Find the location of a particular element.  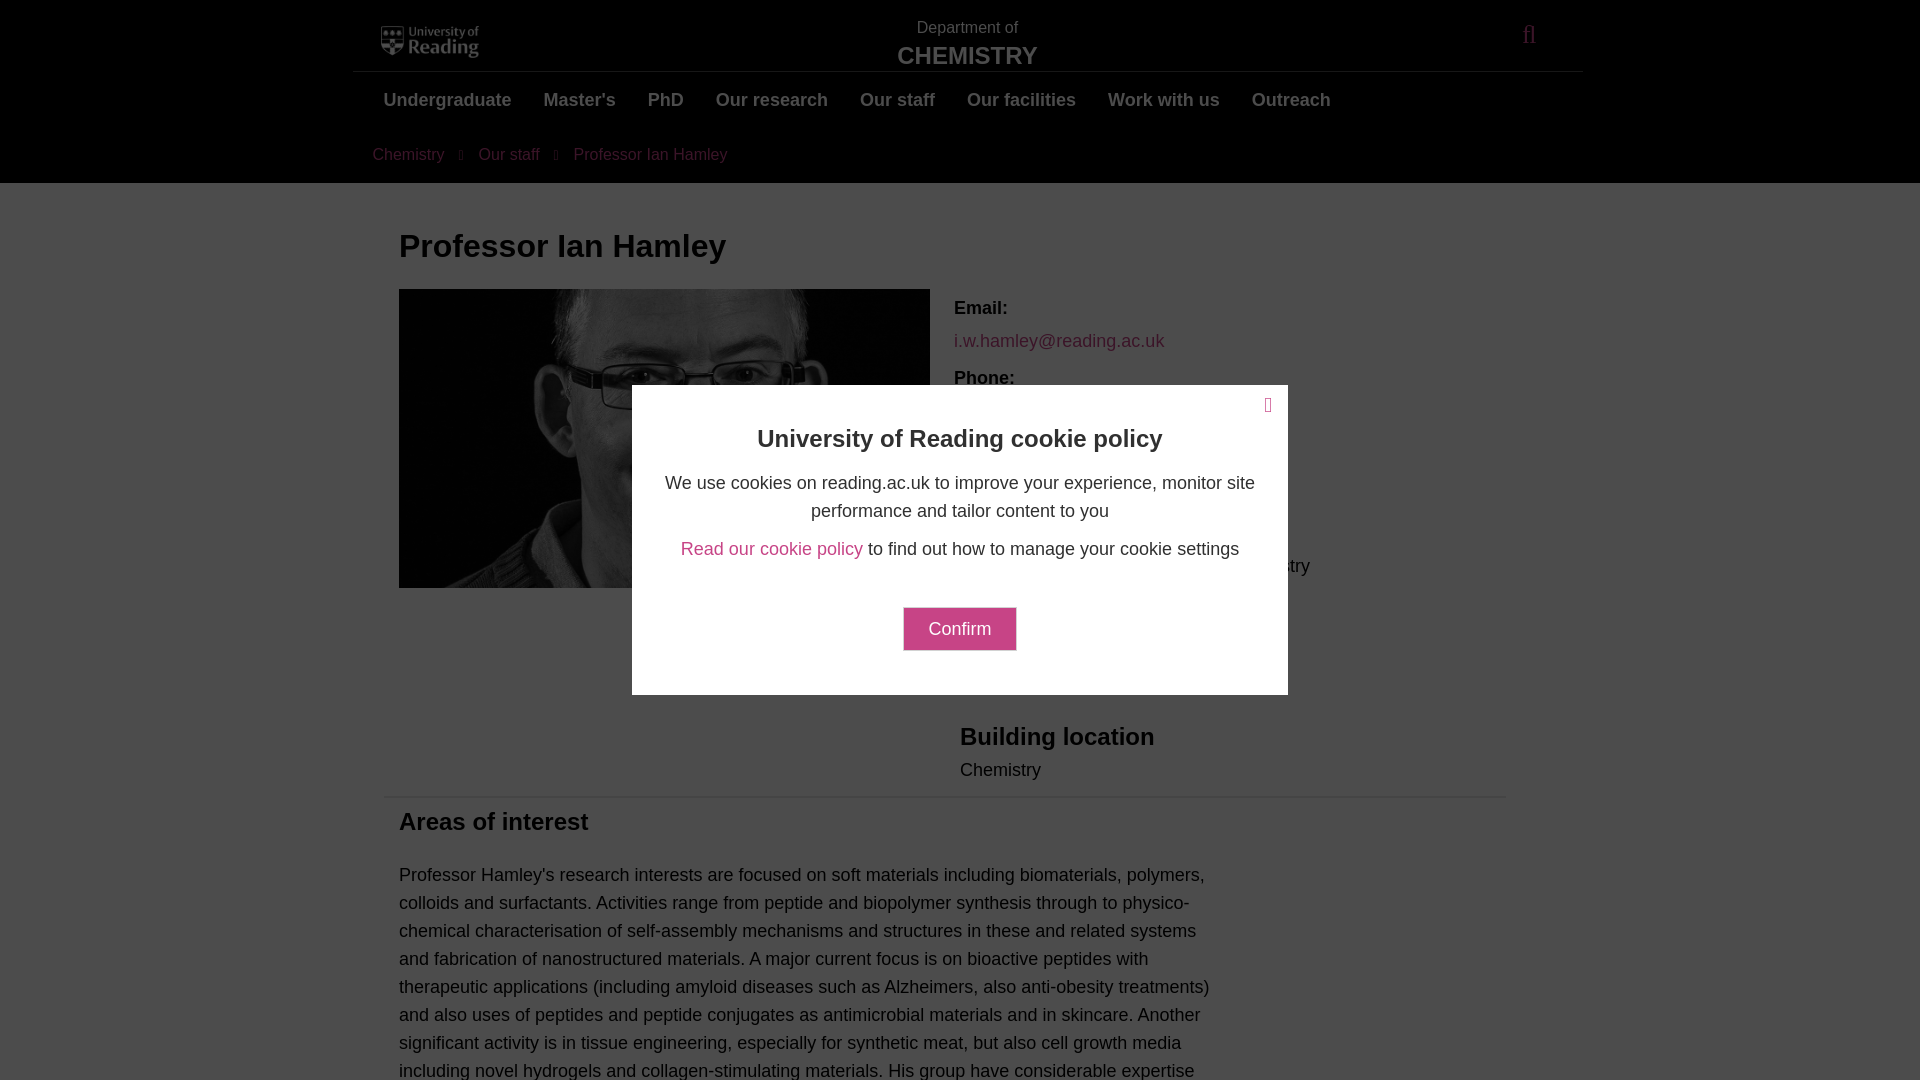

Chemistry is located at coordinates (966, 56).